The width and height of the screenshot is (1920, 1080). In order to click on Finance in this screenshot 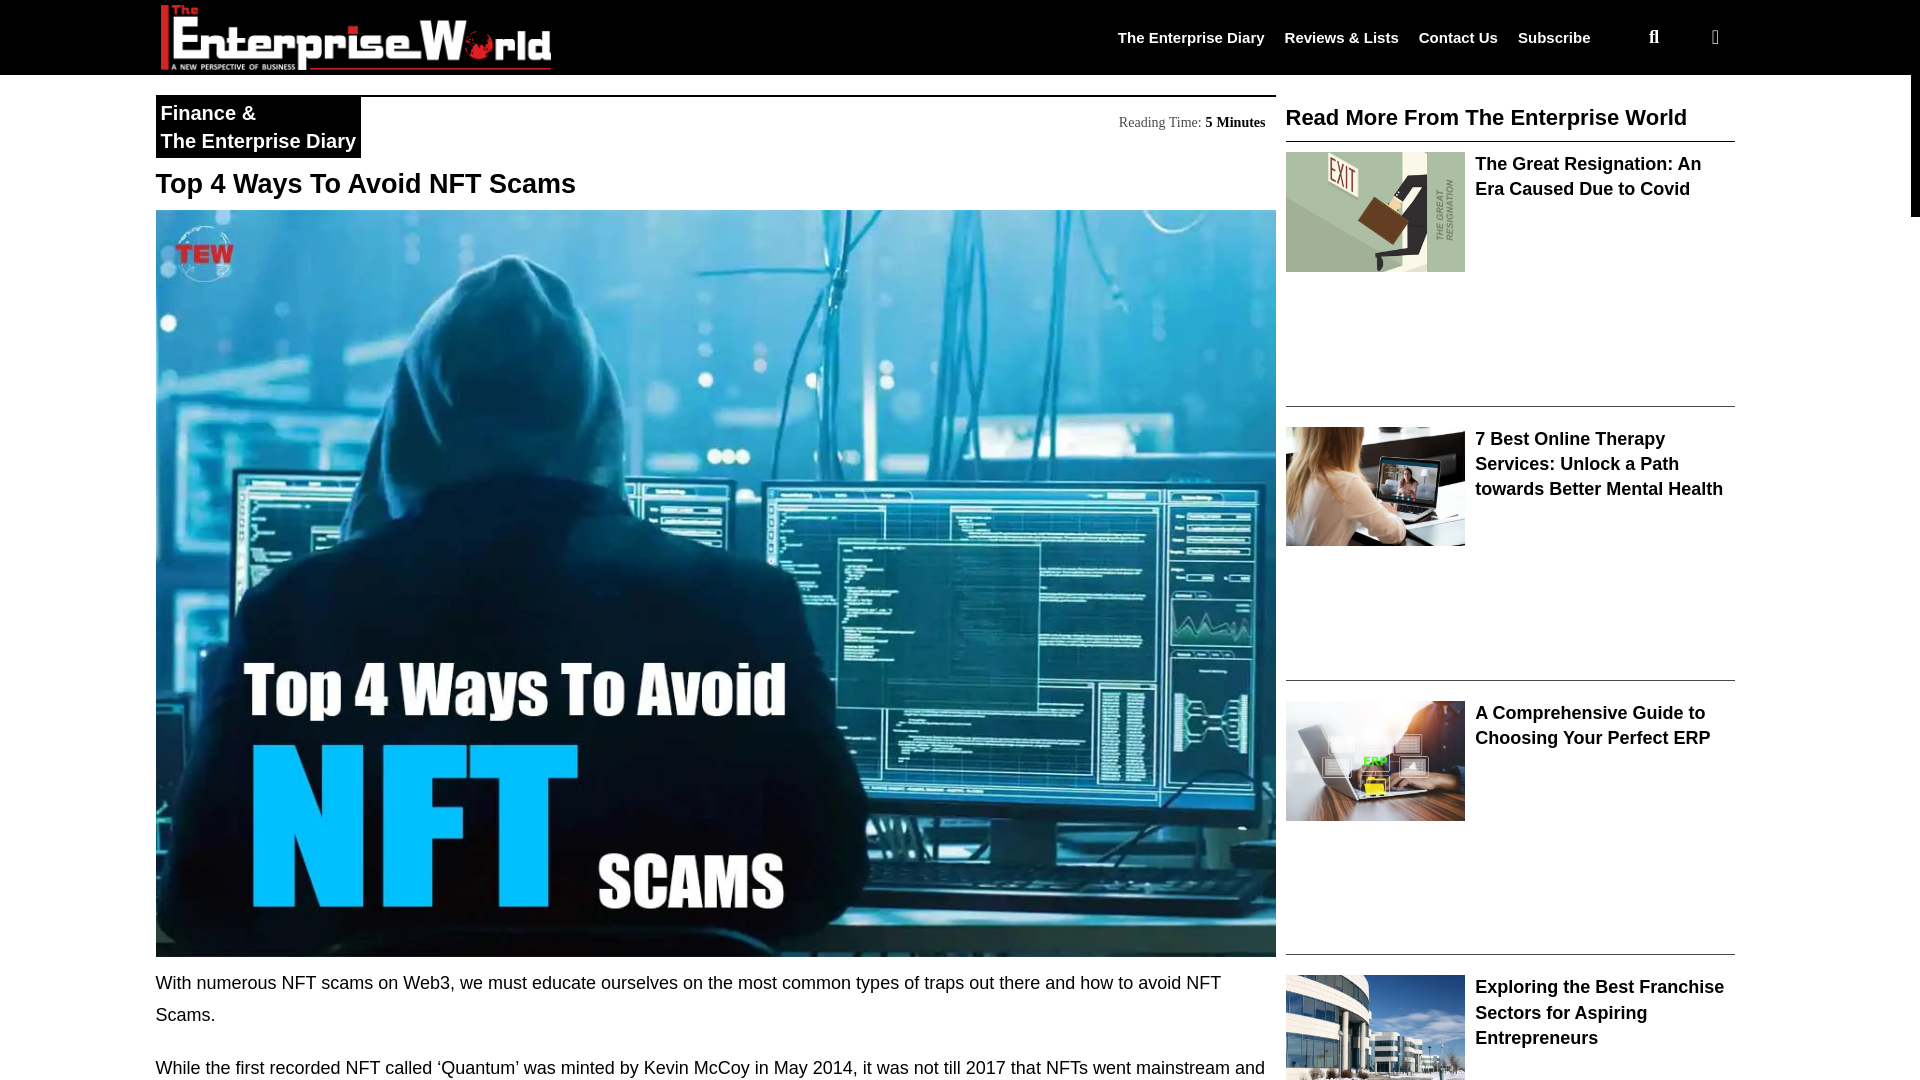, I will do `click(198, 112)`.